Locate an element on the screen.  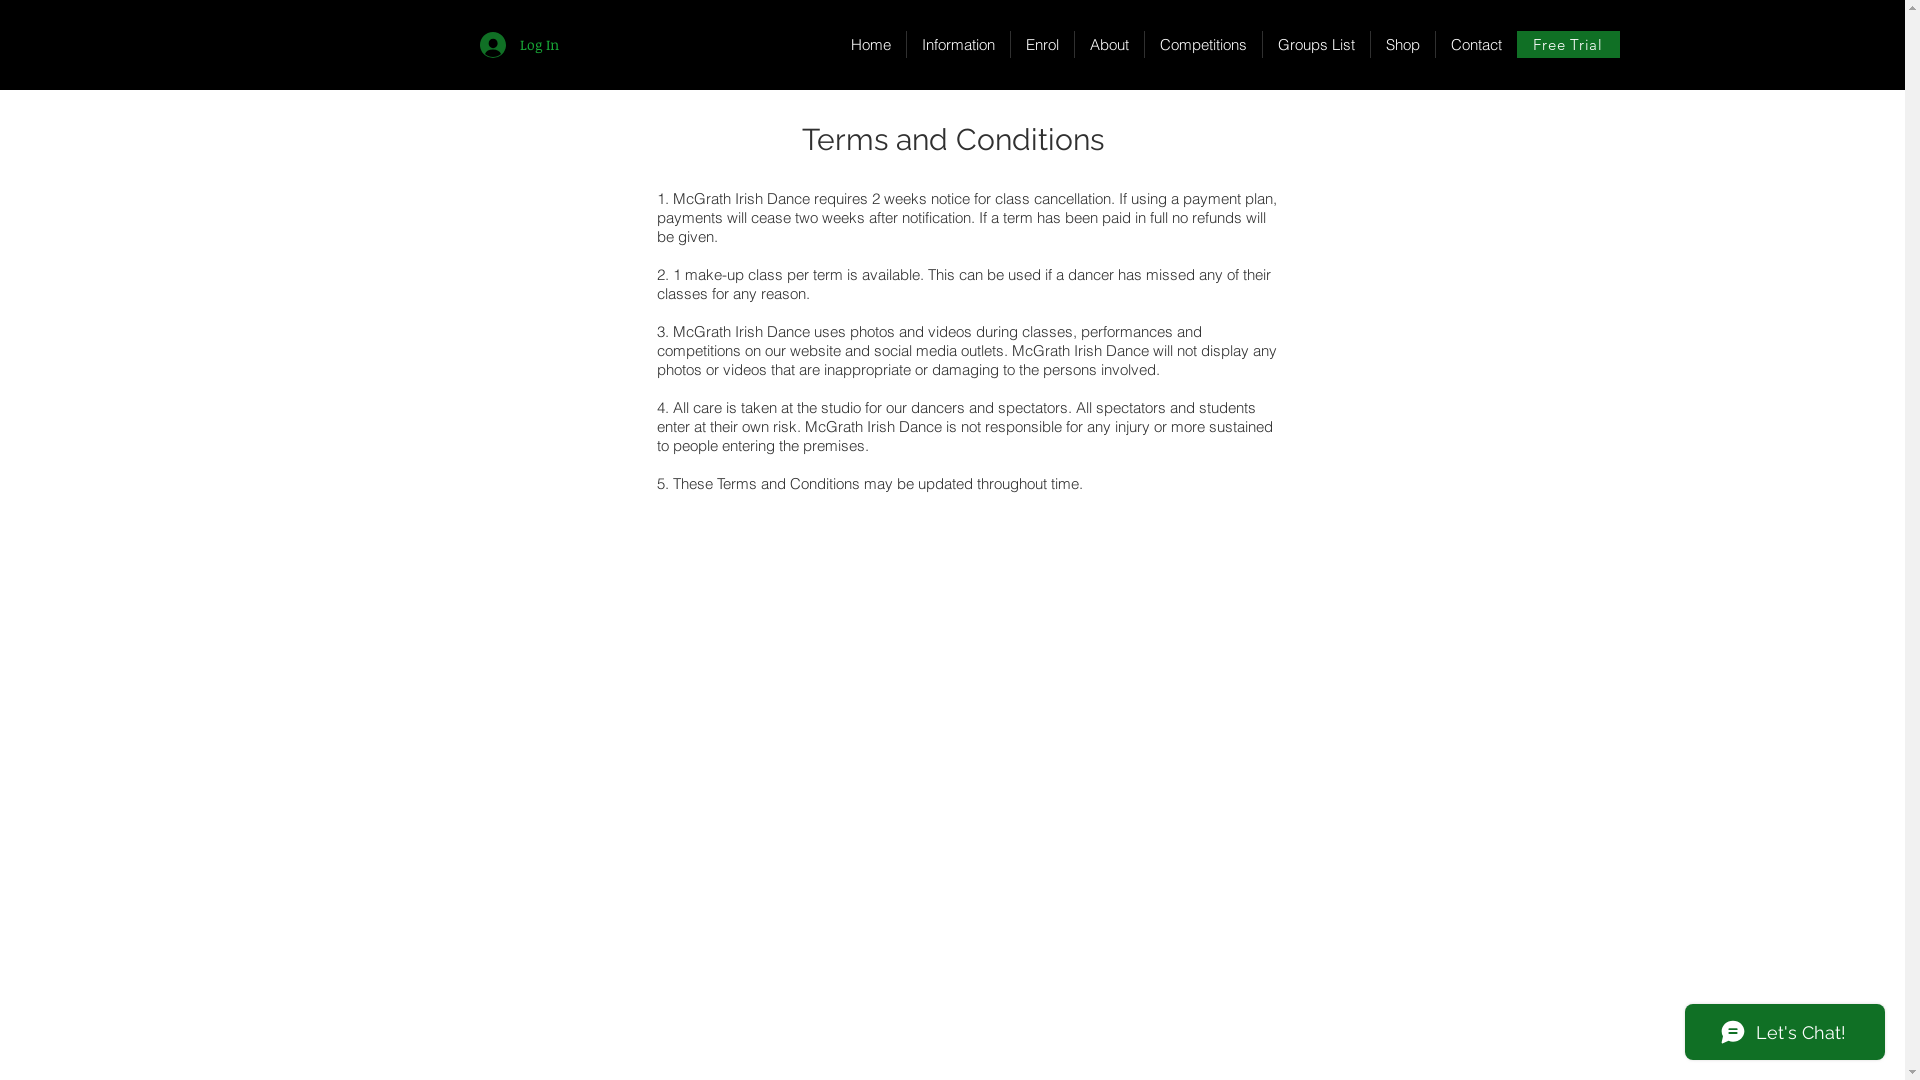
Shop is located at coordinates (1402, 44).